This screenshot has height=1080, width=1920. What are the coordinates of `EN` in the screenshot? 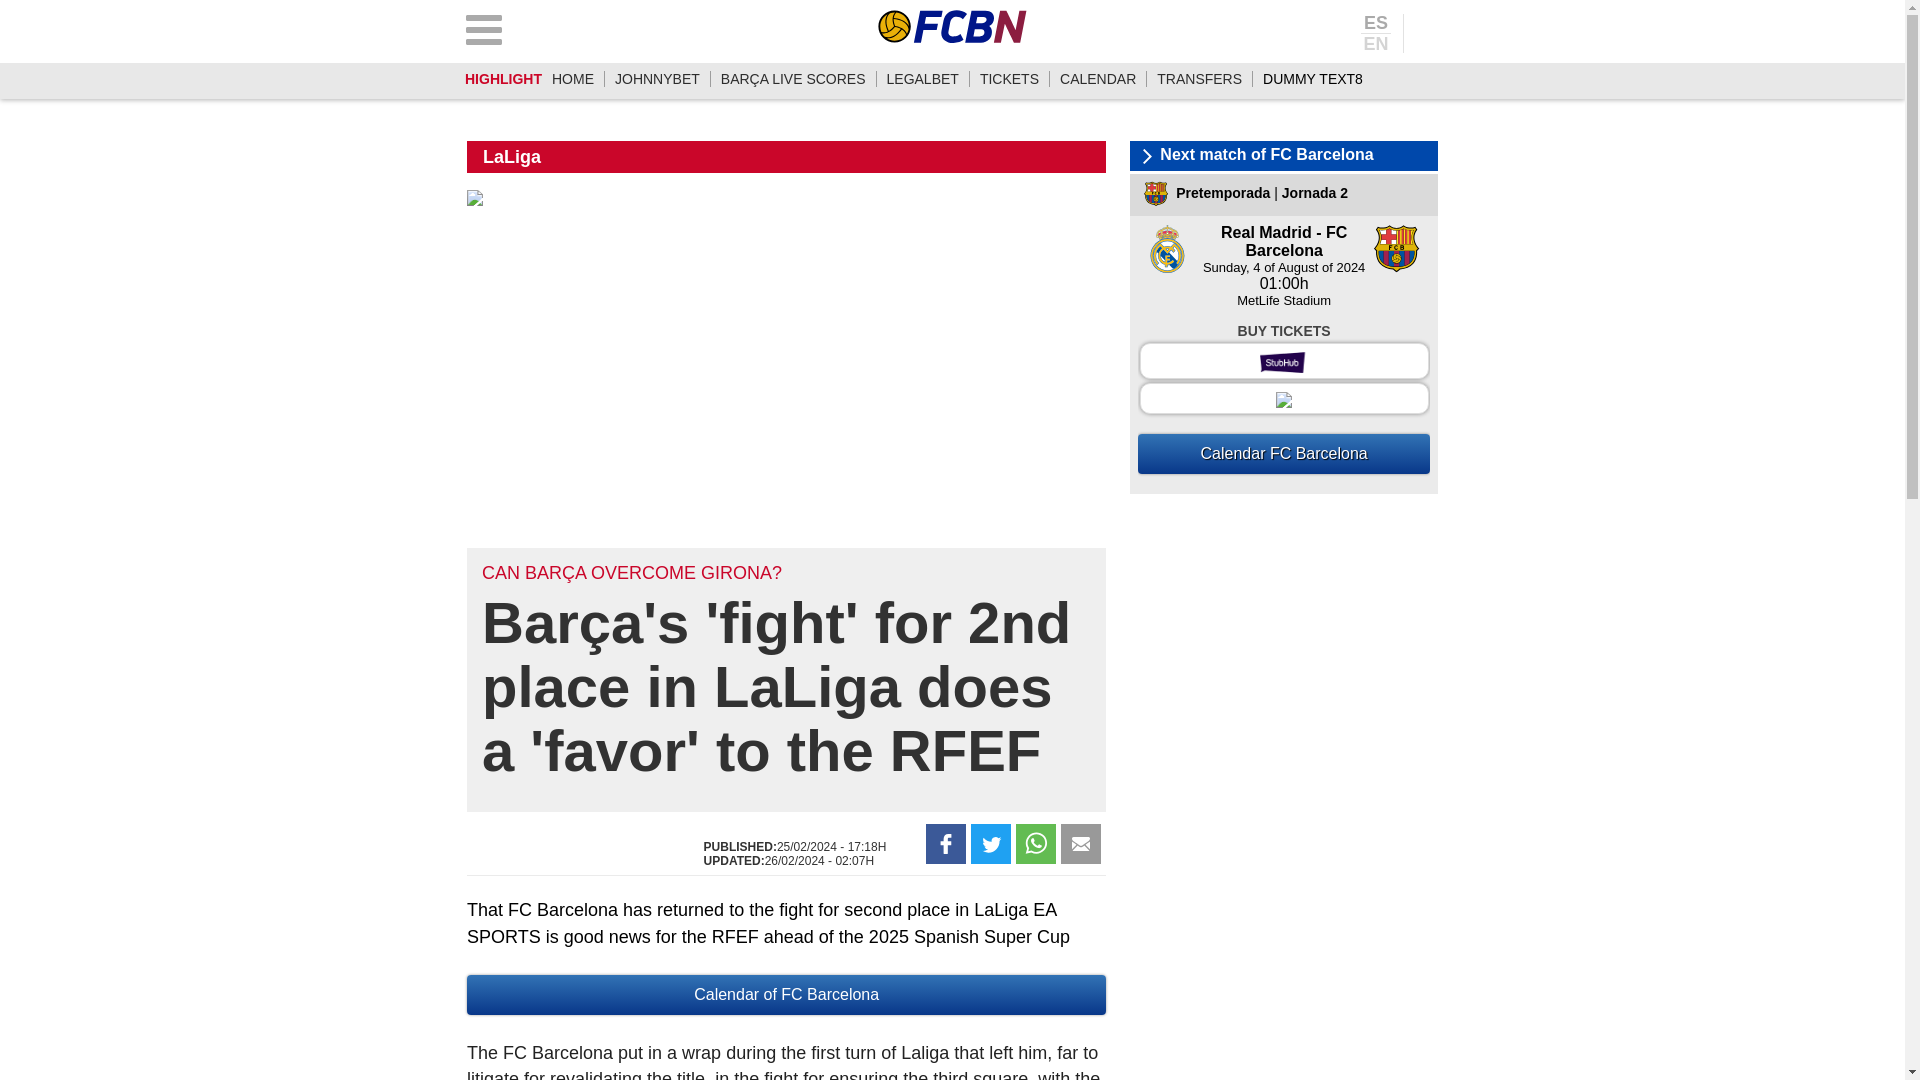 It's located at (1376, 42).